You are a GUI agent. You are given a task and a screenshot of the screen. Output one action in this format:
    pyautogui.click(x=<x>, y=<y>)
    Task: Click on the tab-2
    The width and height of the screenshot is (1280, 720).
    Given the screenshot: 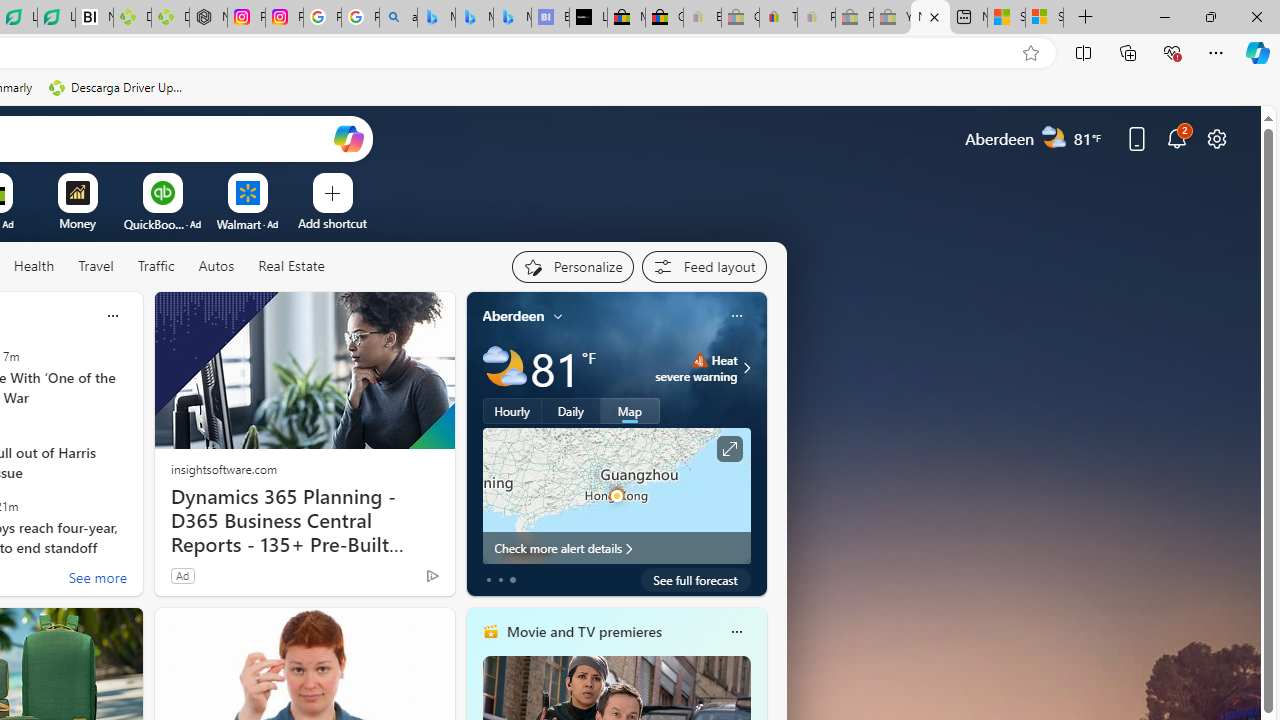 What is the action you would take?
    pyautogui.click(x=512, y=580)
    